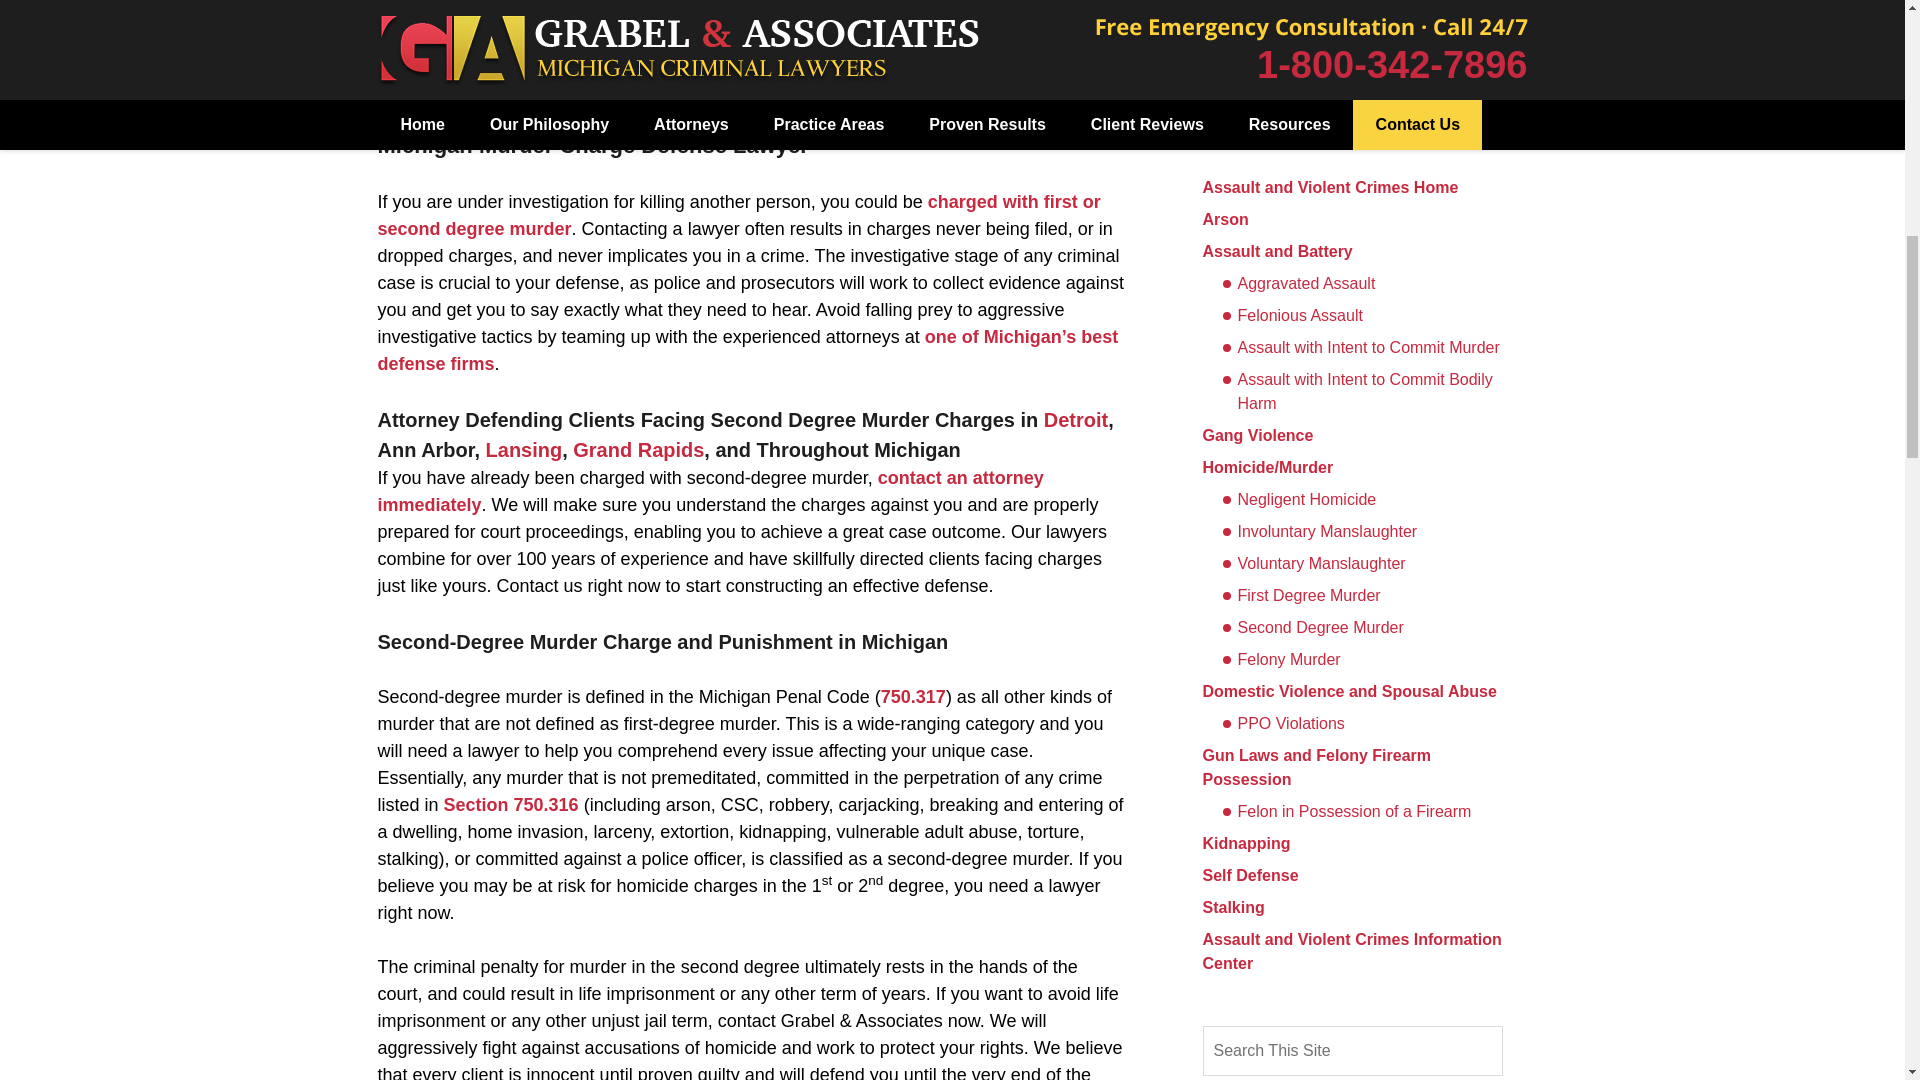 The width and height of the screenshot is (1920, 1080). What do you see at coordinates (1351, 1050) in the screenshot?
I see `Search` at bounding box center [1351, 1050].